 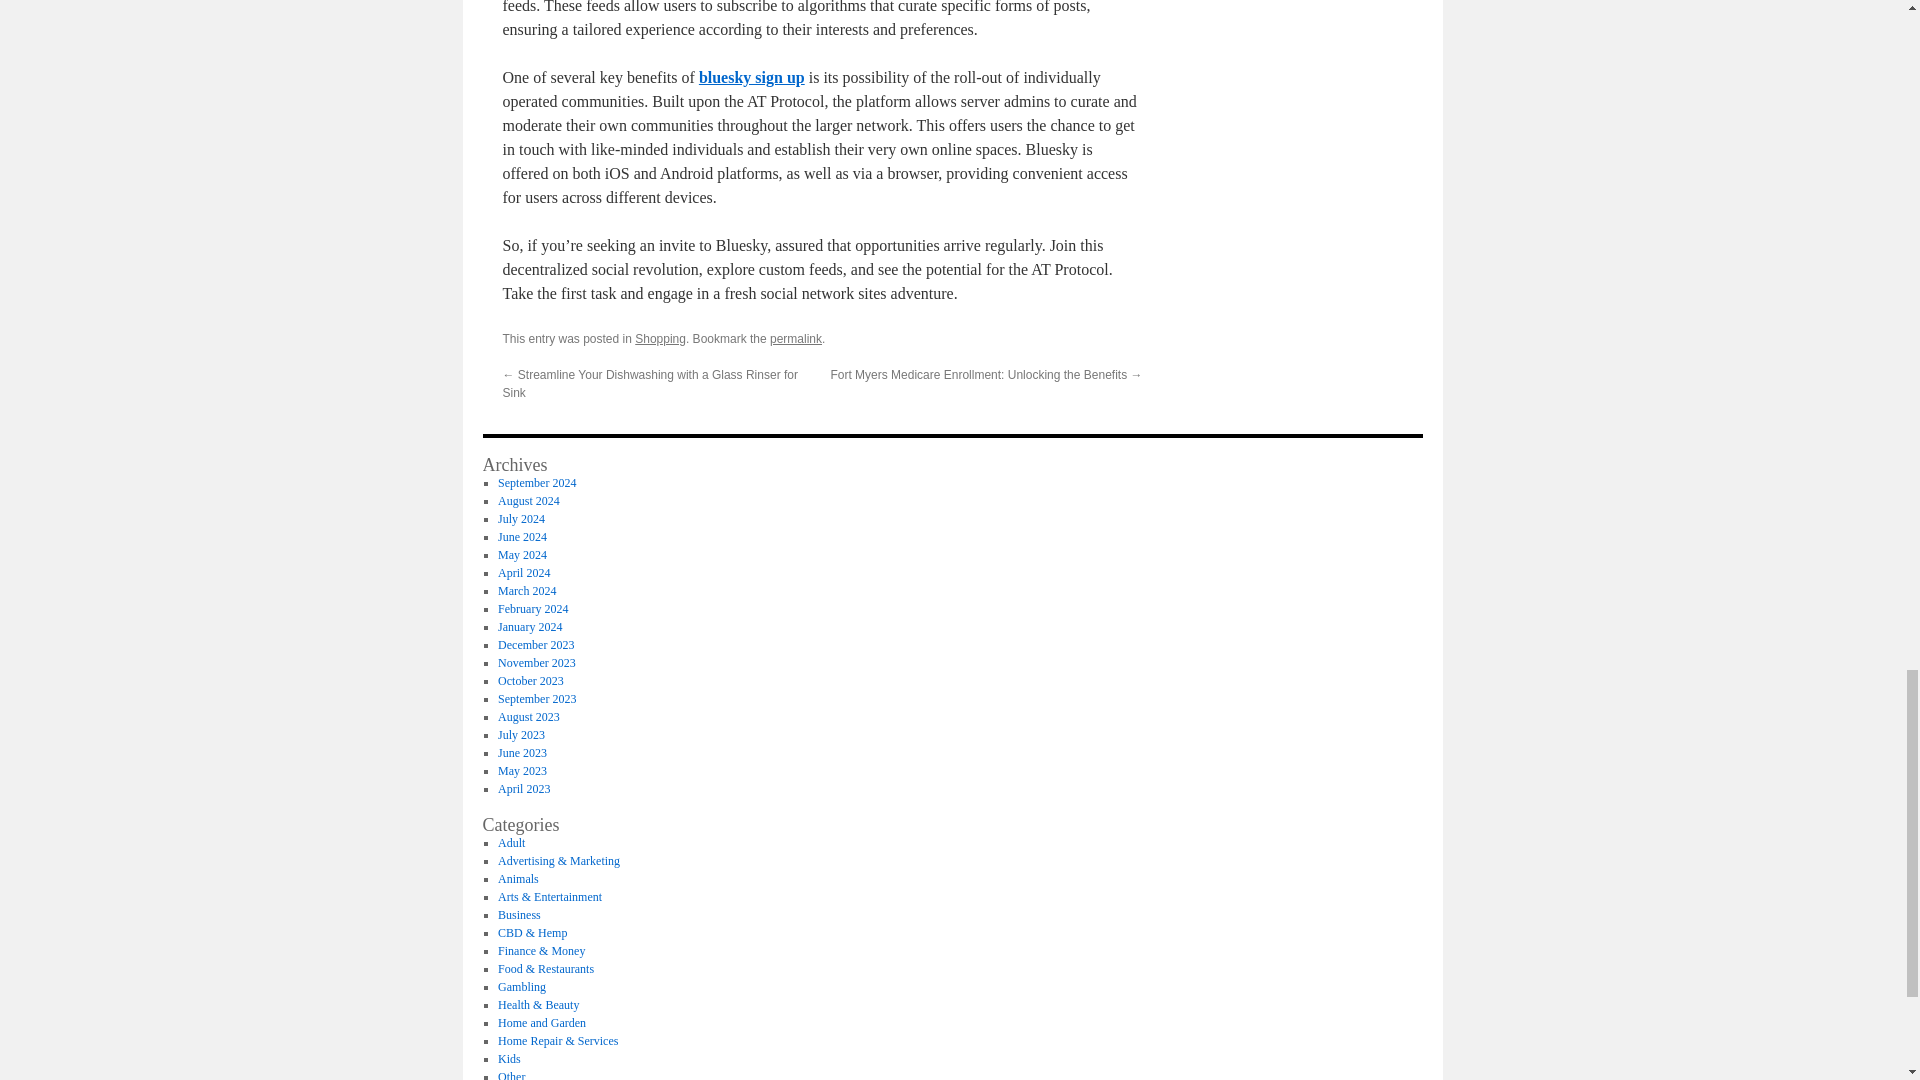 What do you see at coordinates (795, 338) in the screenshot?
I see `permalink` at bounding box center [795, 338].